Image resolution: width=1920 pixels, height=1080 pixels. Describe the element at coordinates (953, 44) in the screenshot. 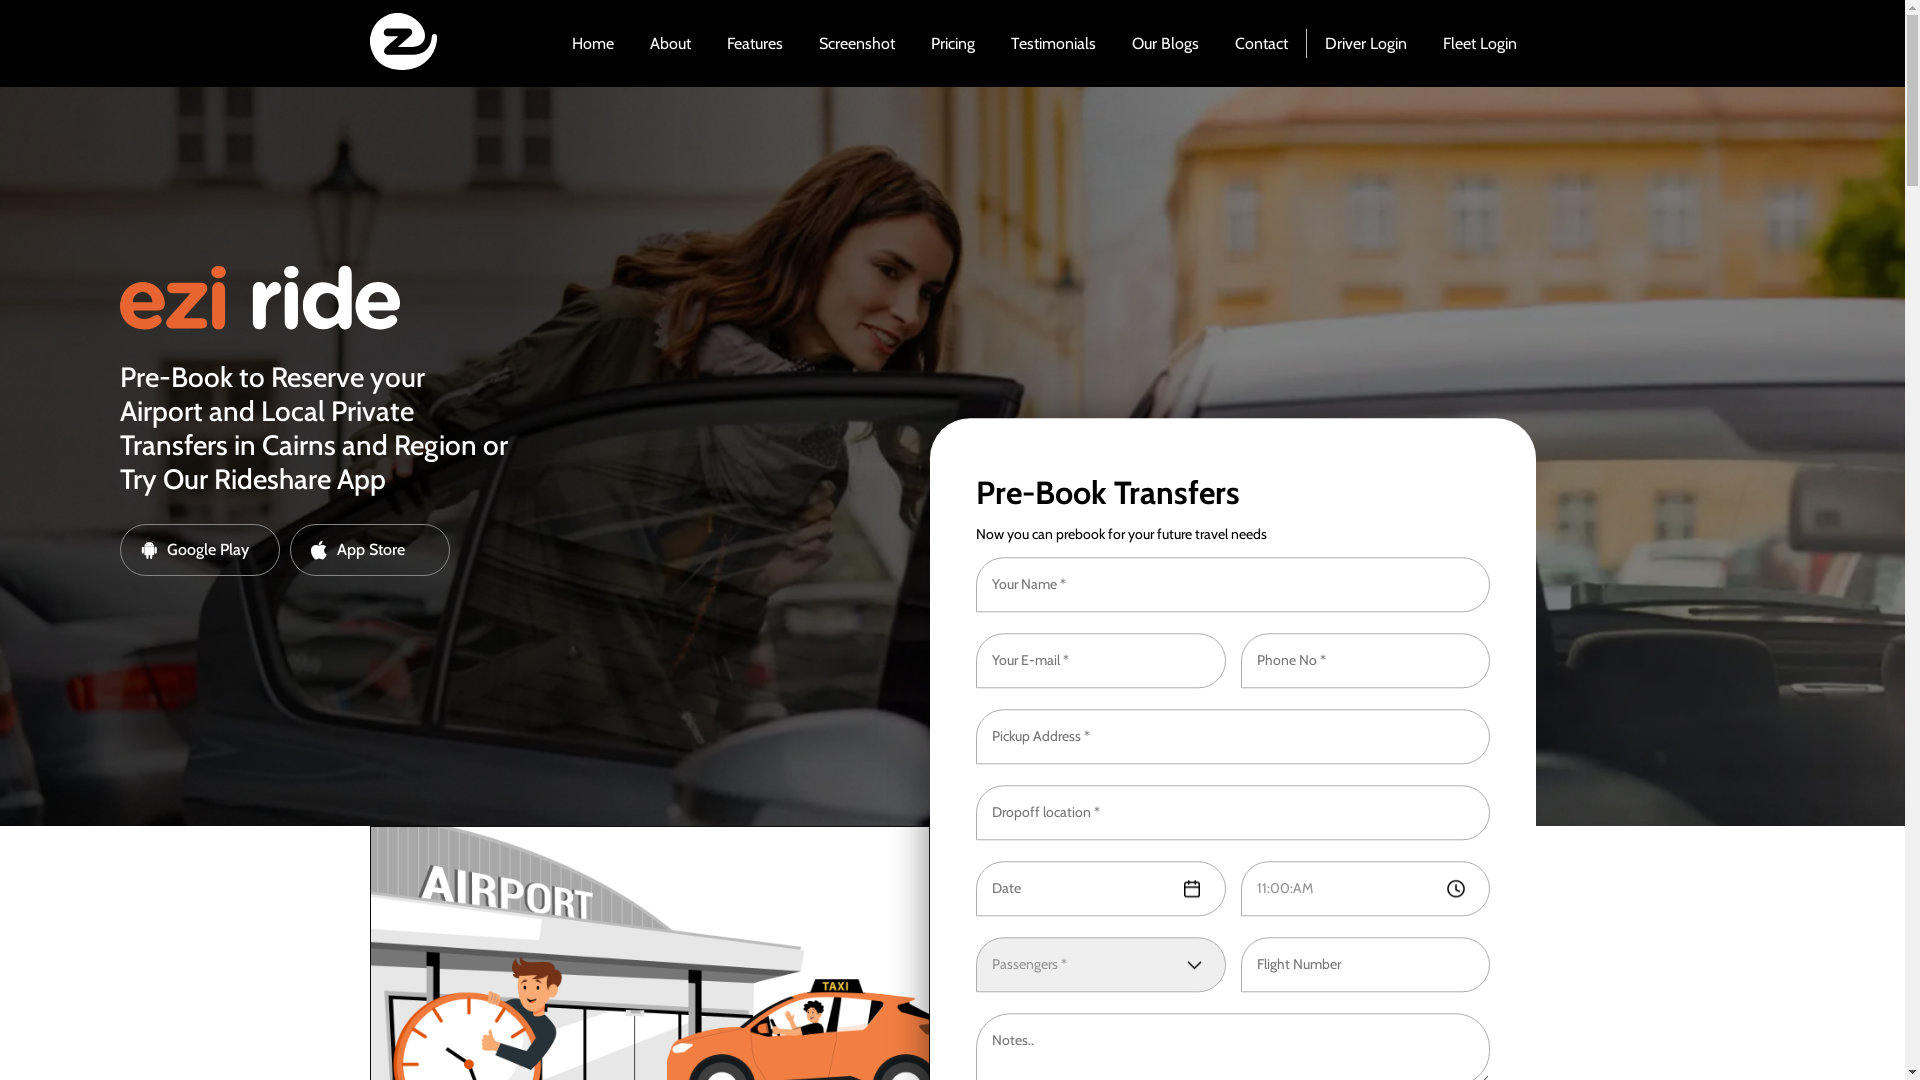

I see `Pricing` at that location.